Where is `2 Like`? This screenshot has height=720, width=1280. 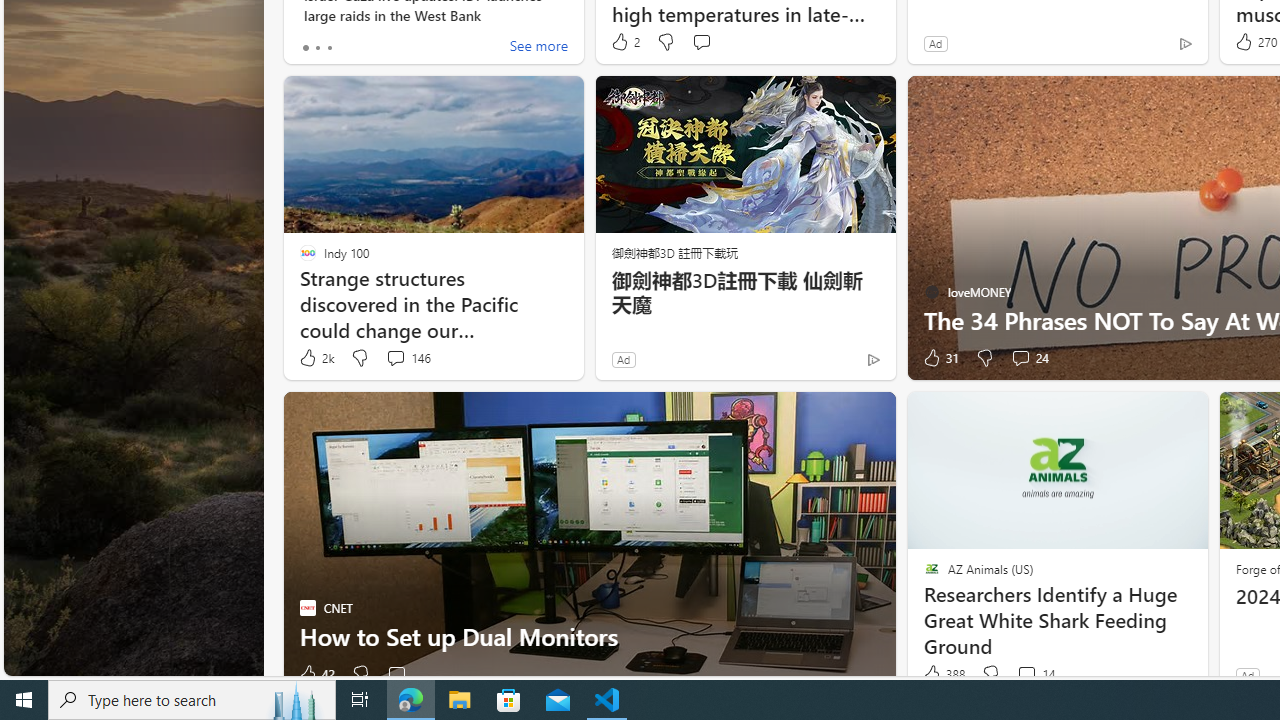 2 Like is located at coordinates (624, 42).